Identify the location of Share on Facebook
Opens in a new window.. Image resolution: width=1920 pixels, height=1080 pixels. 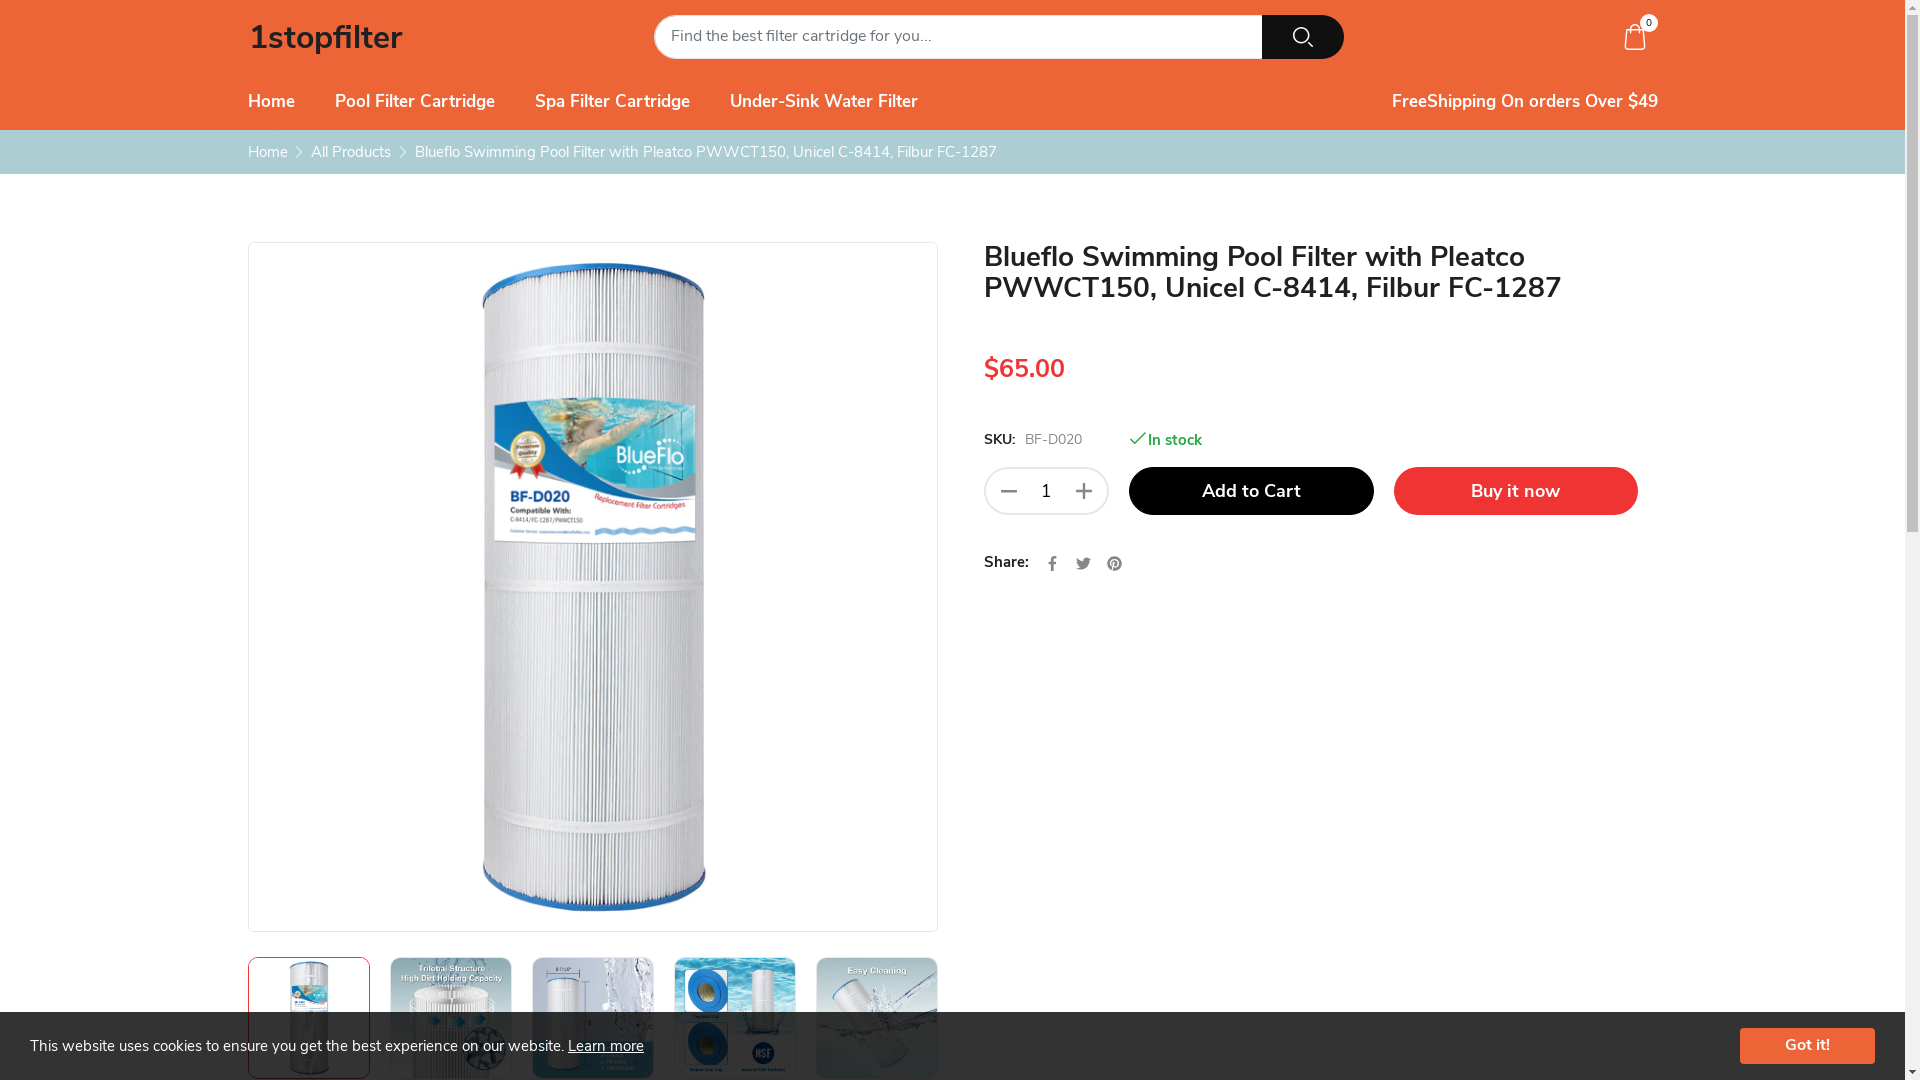
(1052, 562).